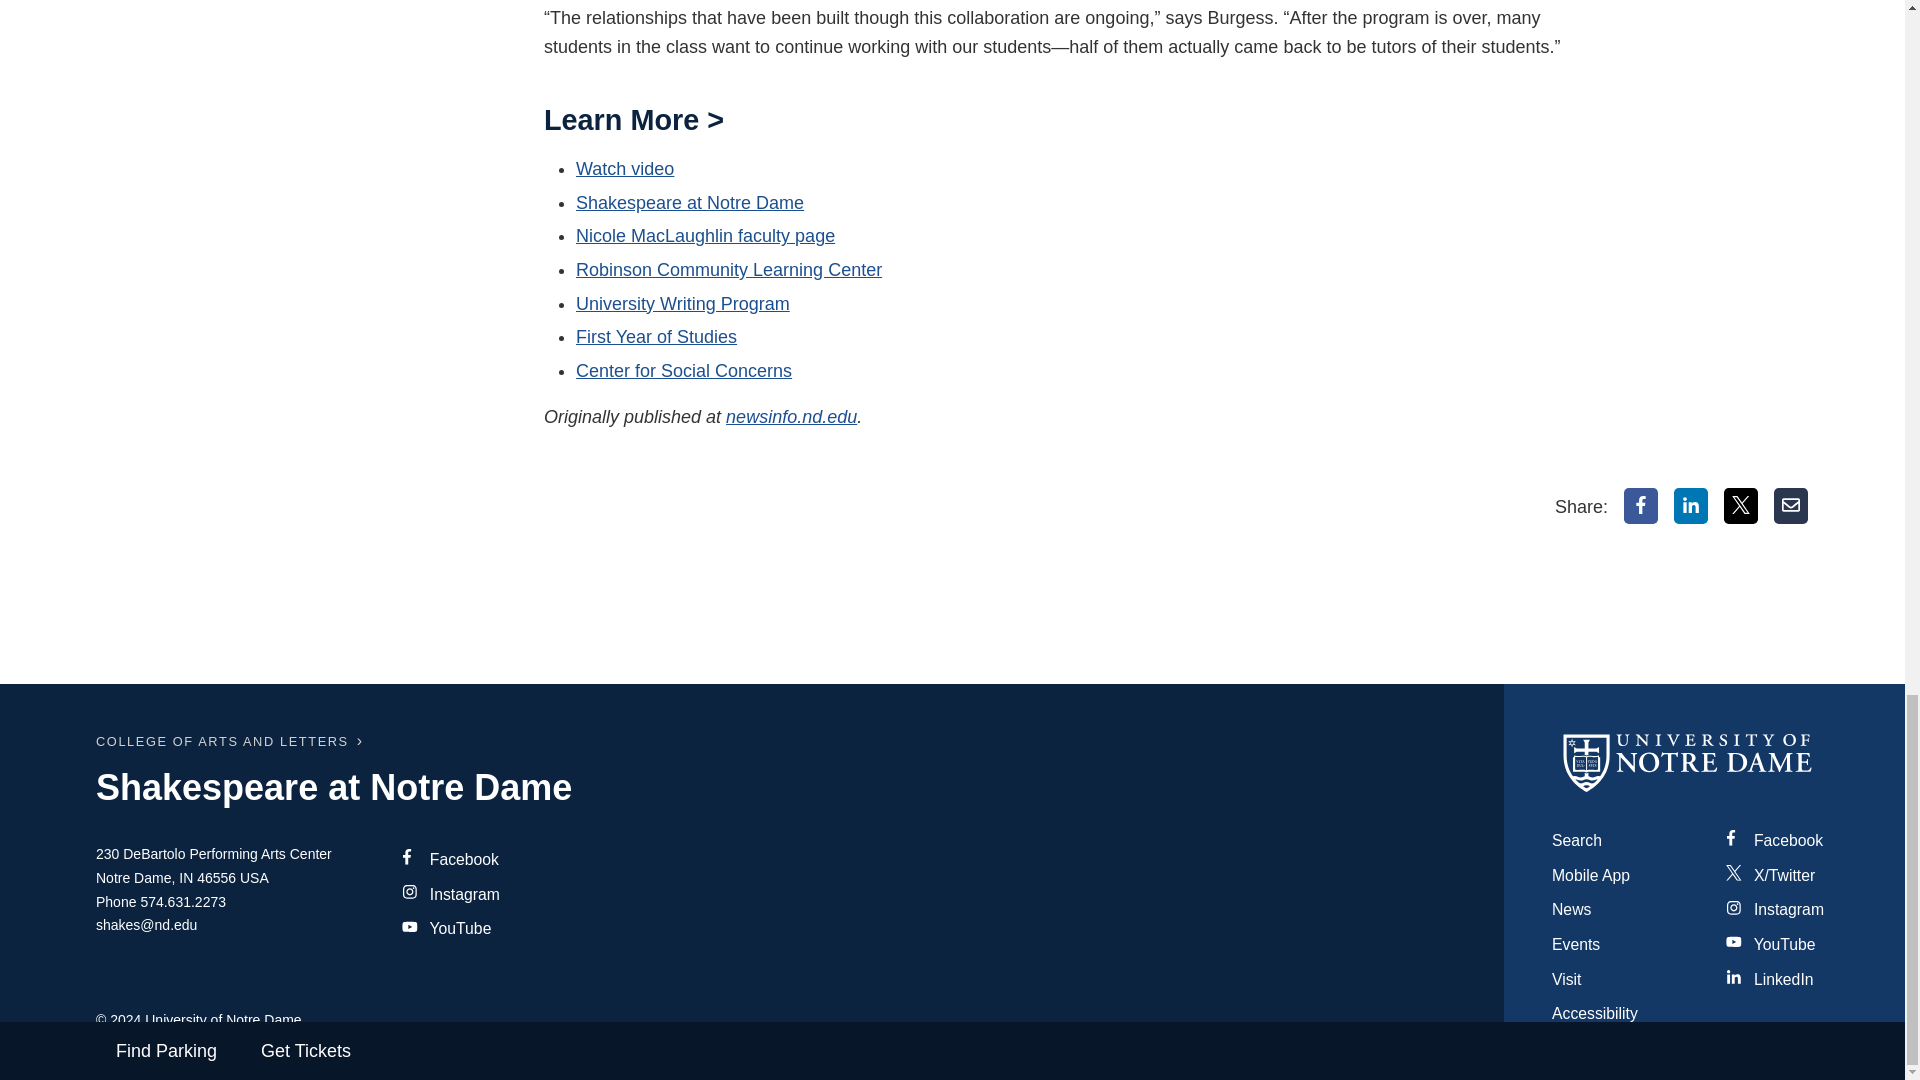 The image size is (1920, 1080). Describe the element at coordinates (1641, 506) in the screenshot. I see `Facebook` at that location.